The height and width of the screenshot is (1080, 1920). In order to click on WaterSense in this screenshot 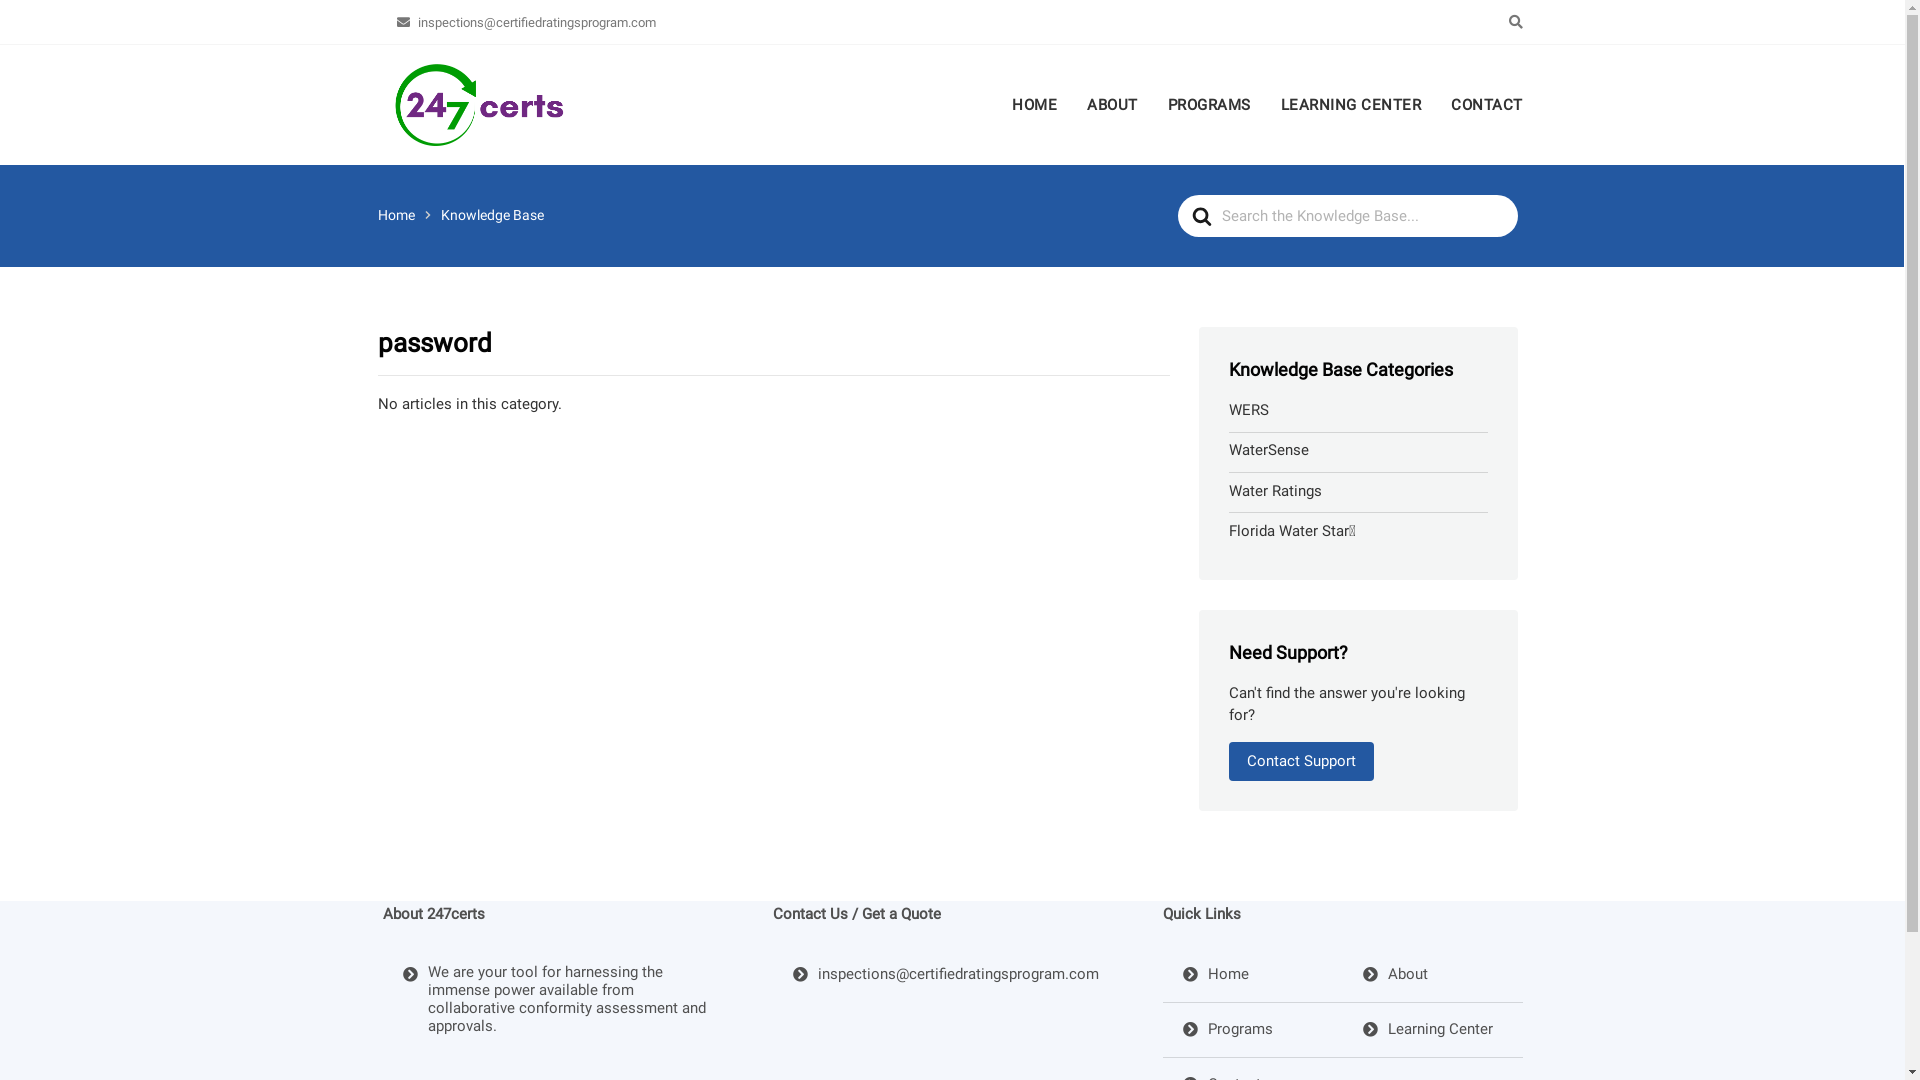, I will do `click(1269, 450)`.